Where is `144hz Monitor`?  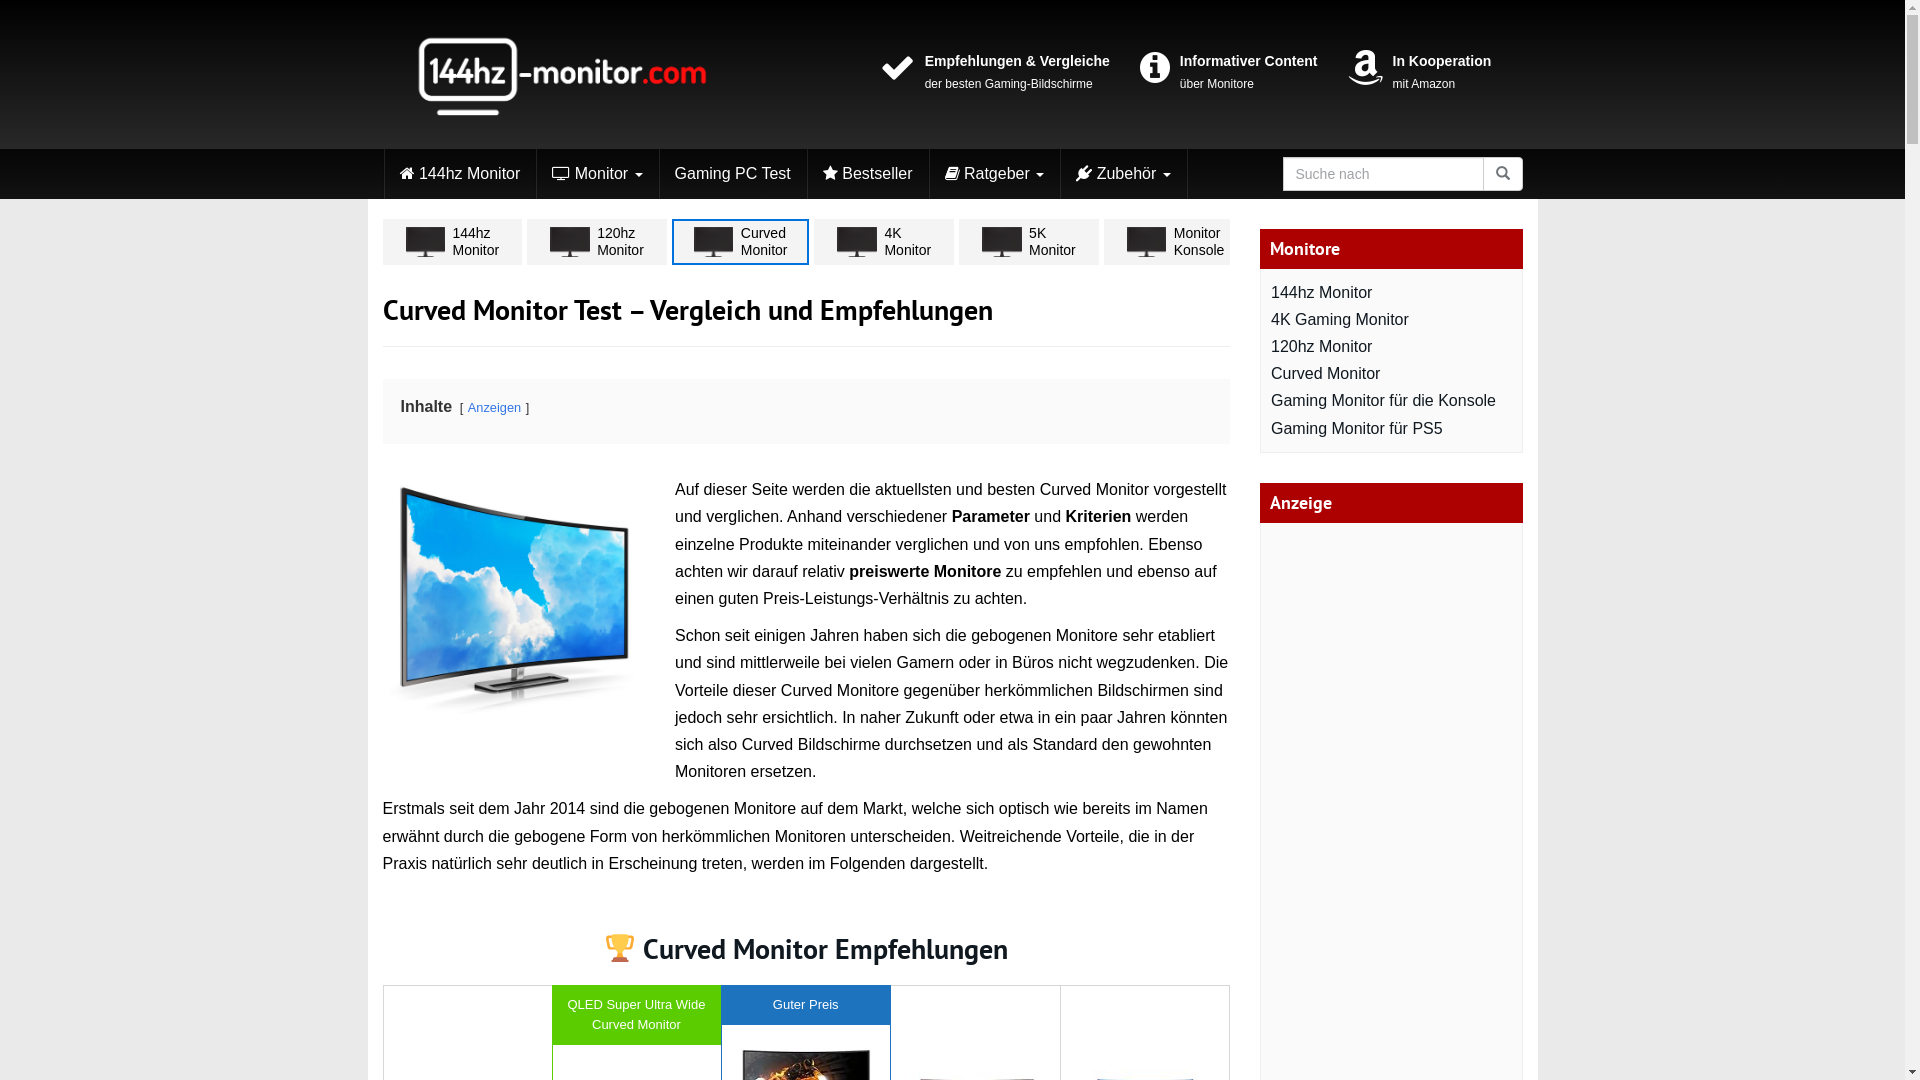
144hz Monitor is located at coordinates (460, 174).